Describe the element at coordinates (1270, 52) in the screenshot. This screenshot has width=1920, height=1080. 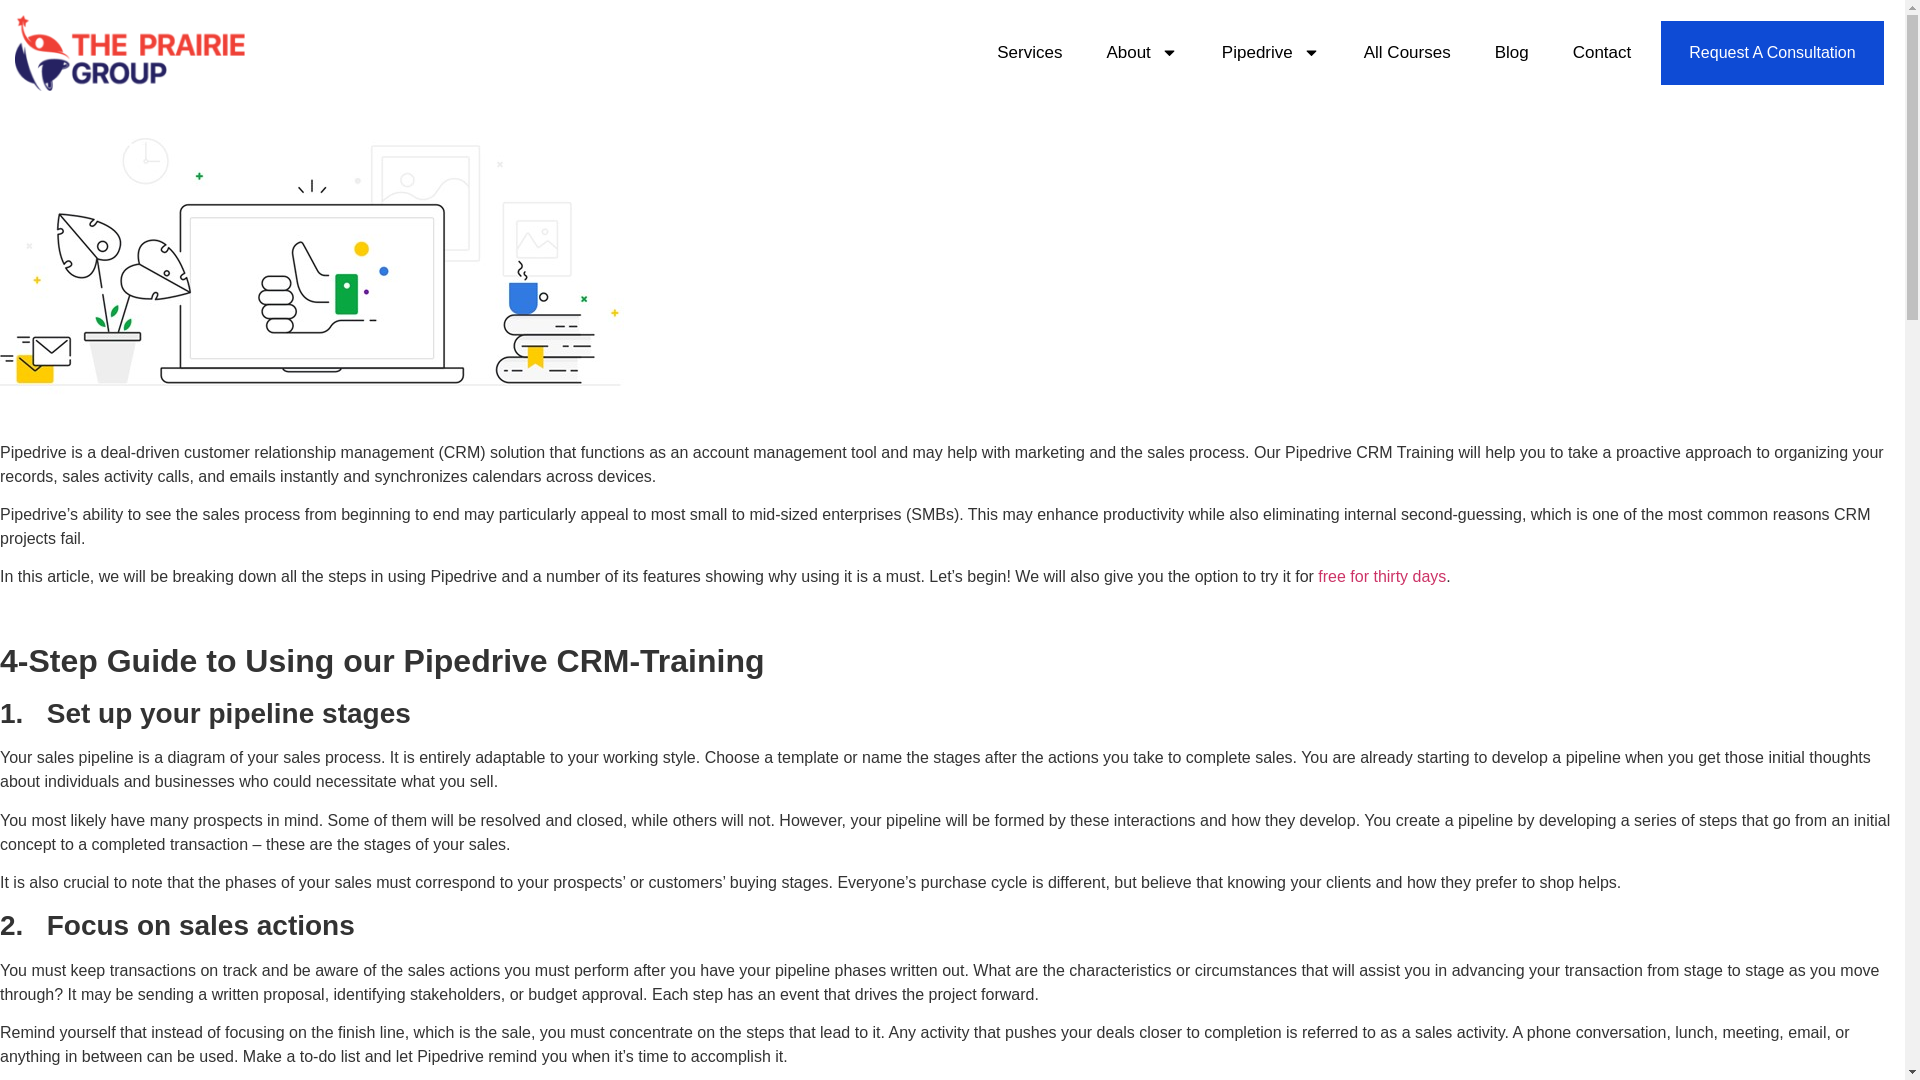
I see `Pipedrive` at that location.